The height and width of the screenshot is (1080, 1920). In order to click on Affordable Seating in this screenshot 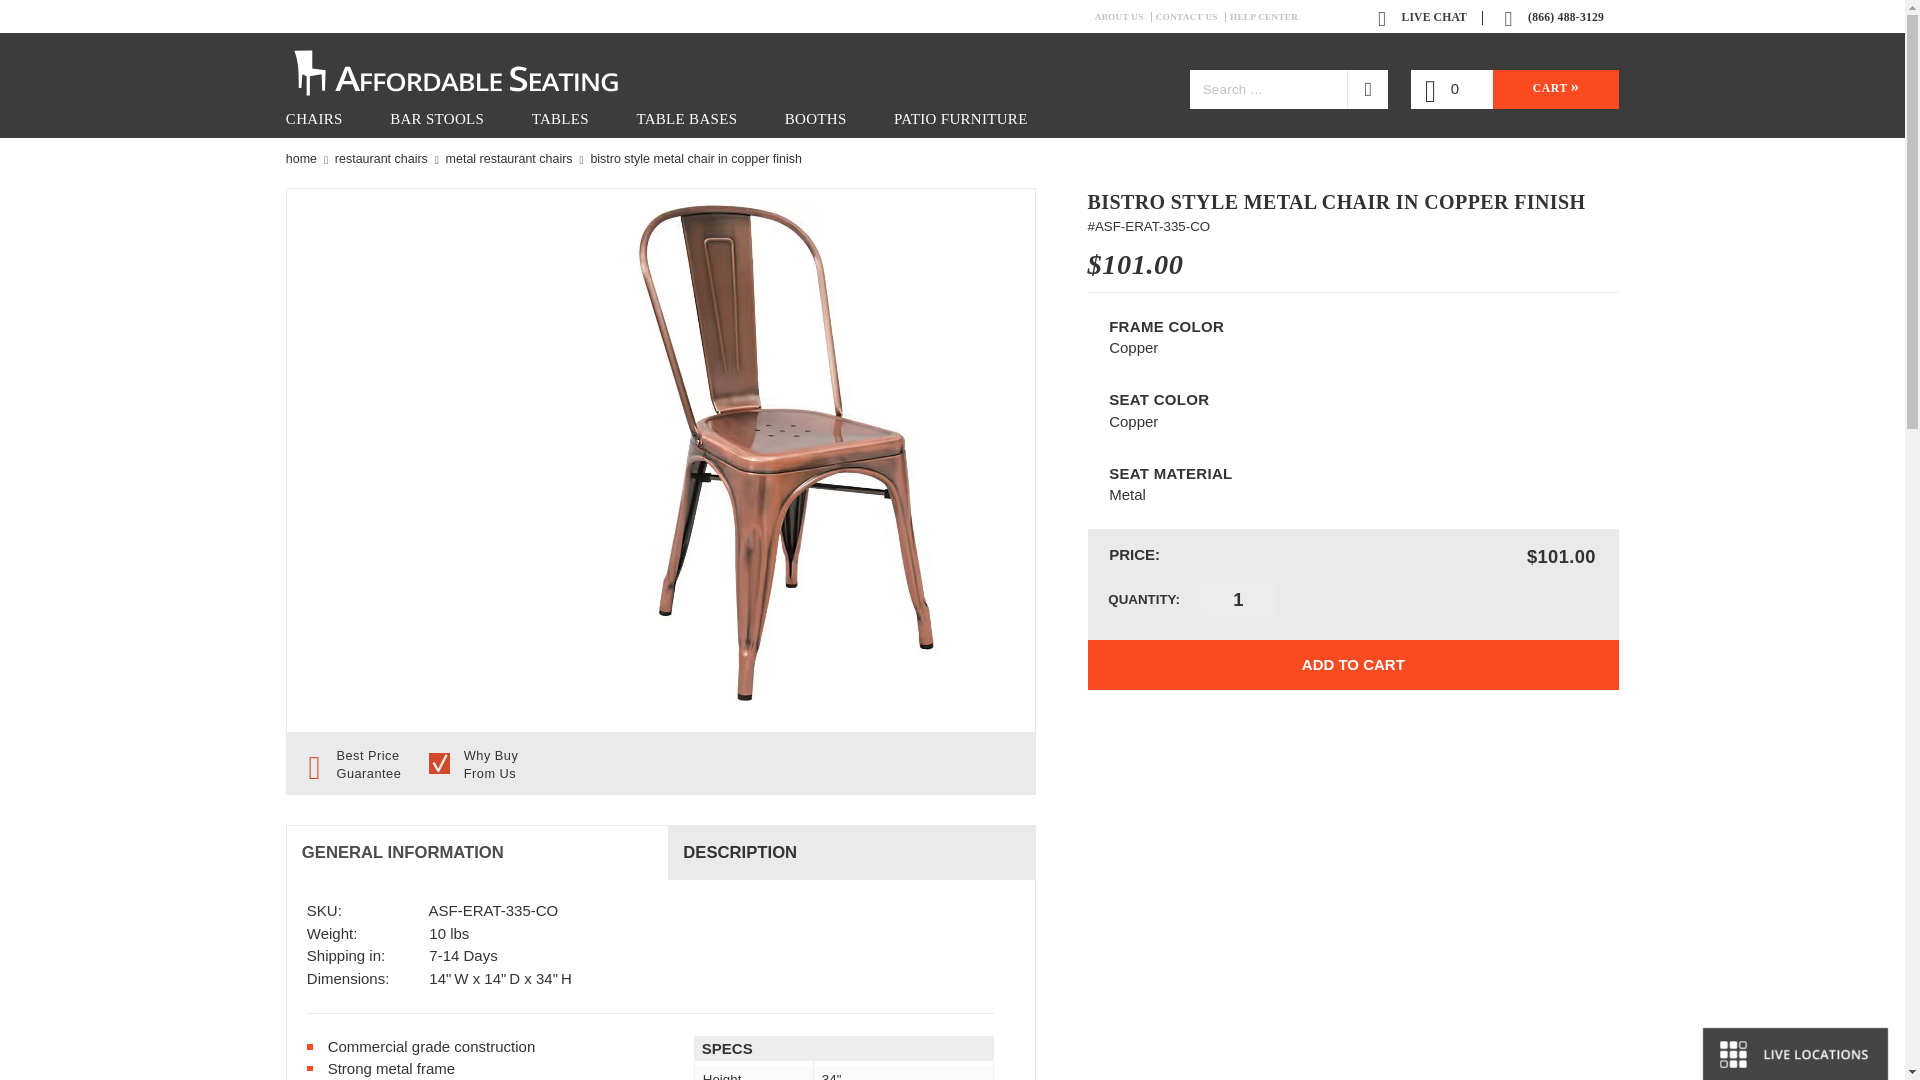, I will do `click(477, 70)`.